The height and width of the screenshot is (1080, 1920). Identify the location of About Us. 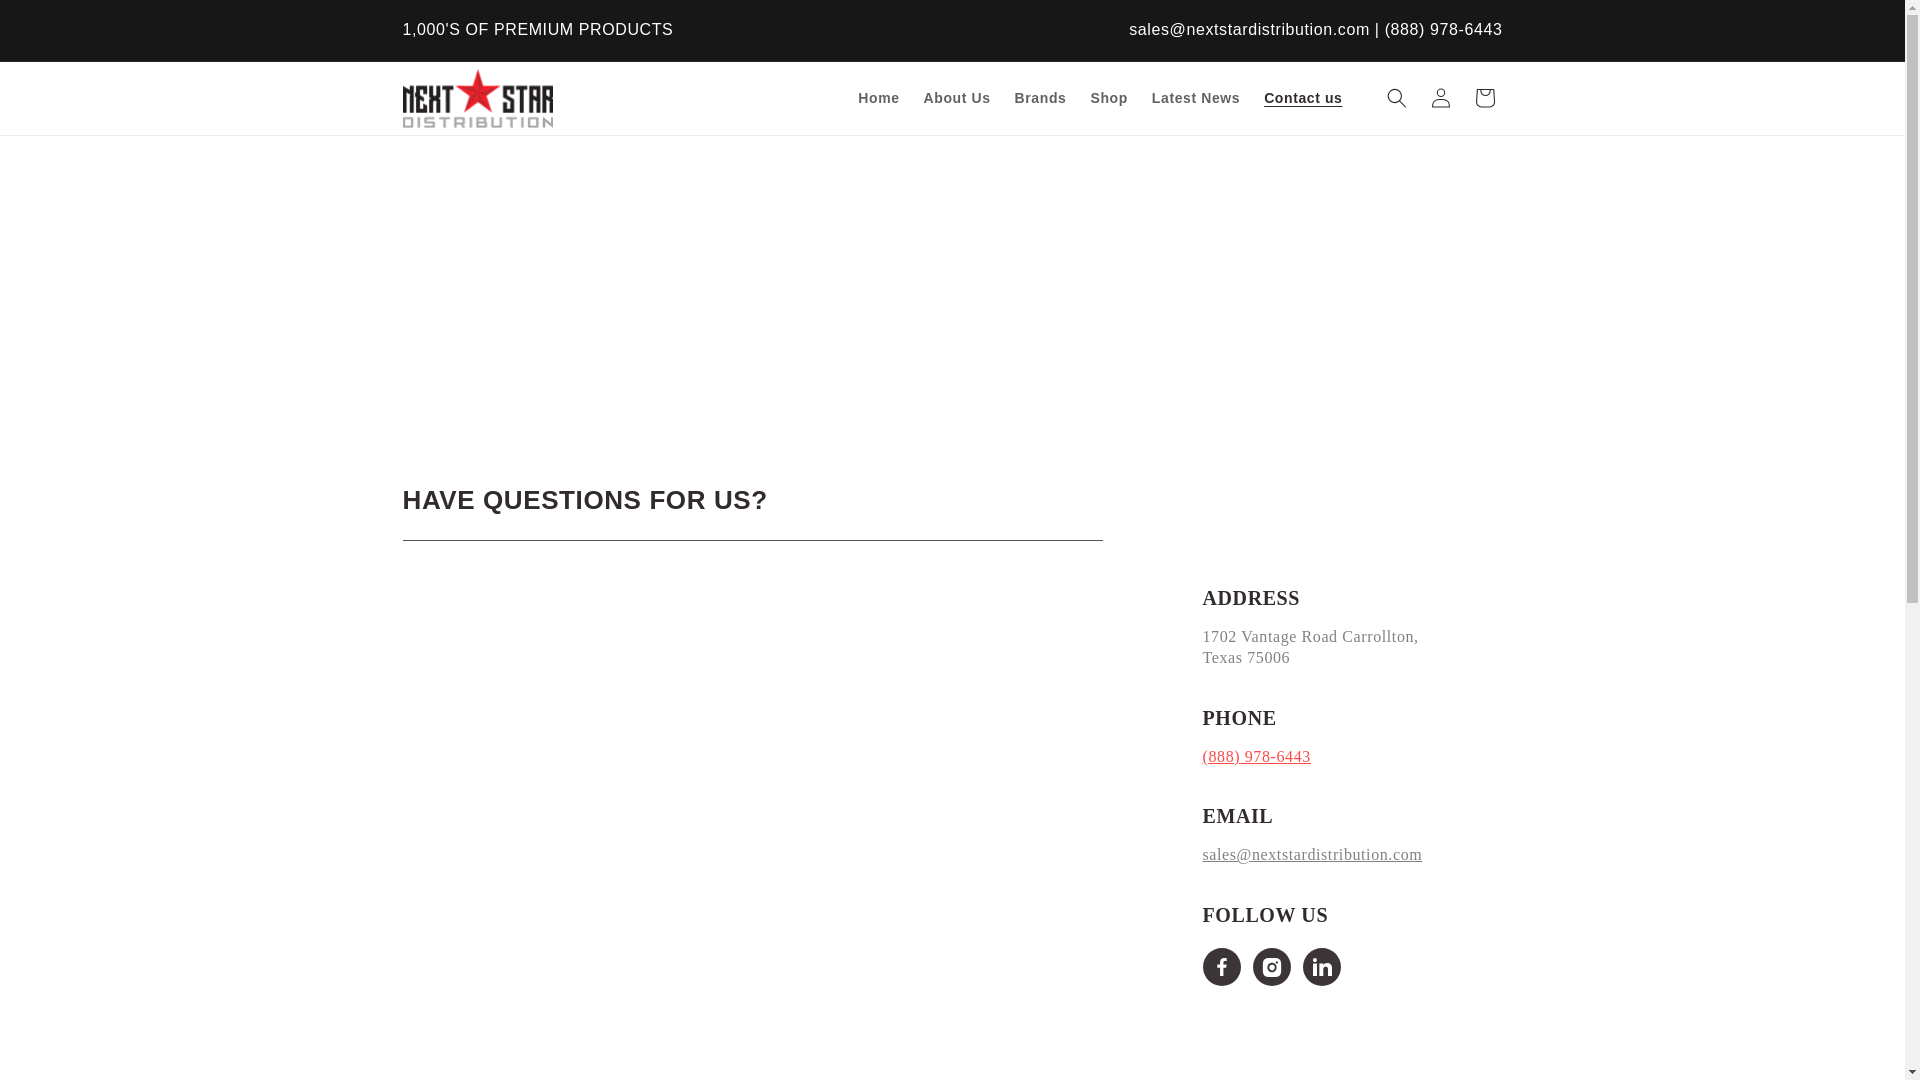
(957, 97).